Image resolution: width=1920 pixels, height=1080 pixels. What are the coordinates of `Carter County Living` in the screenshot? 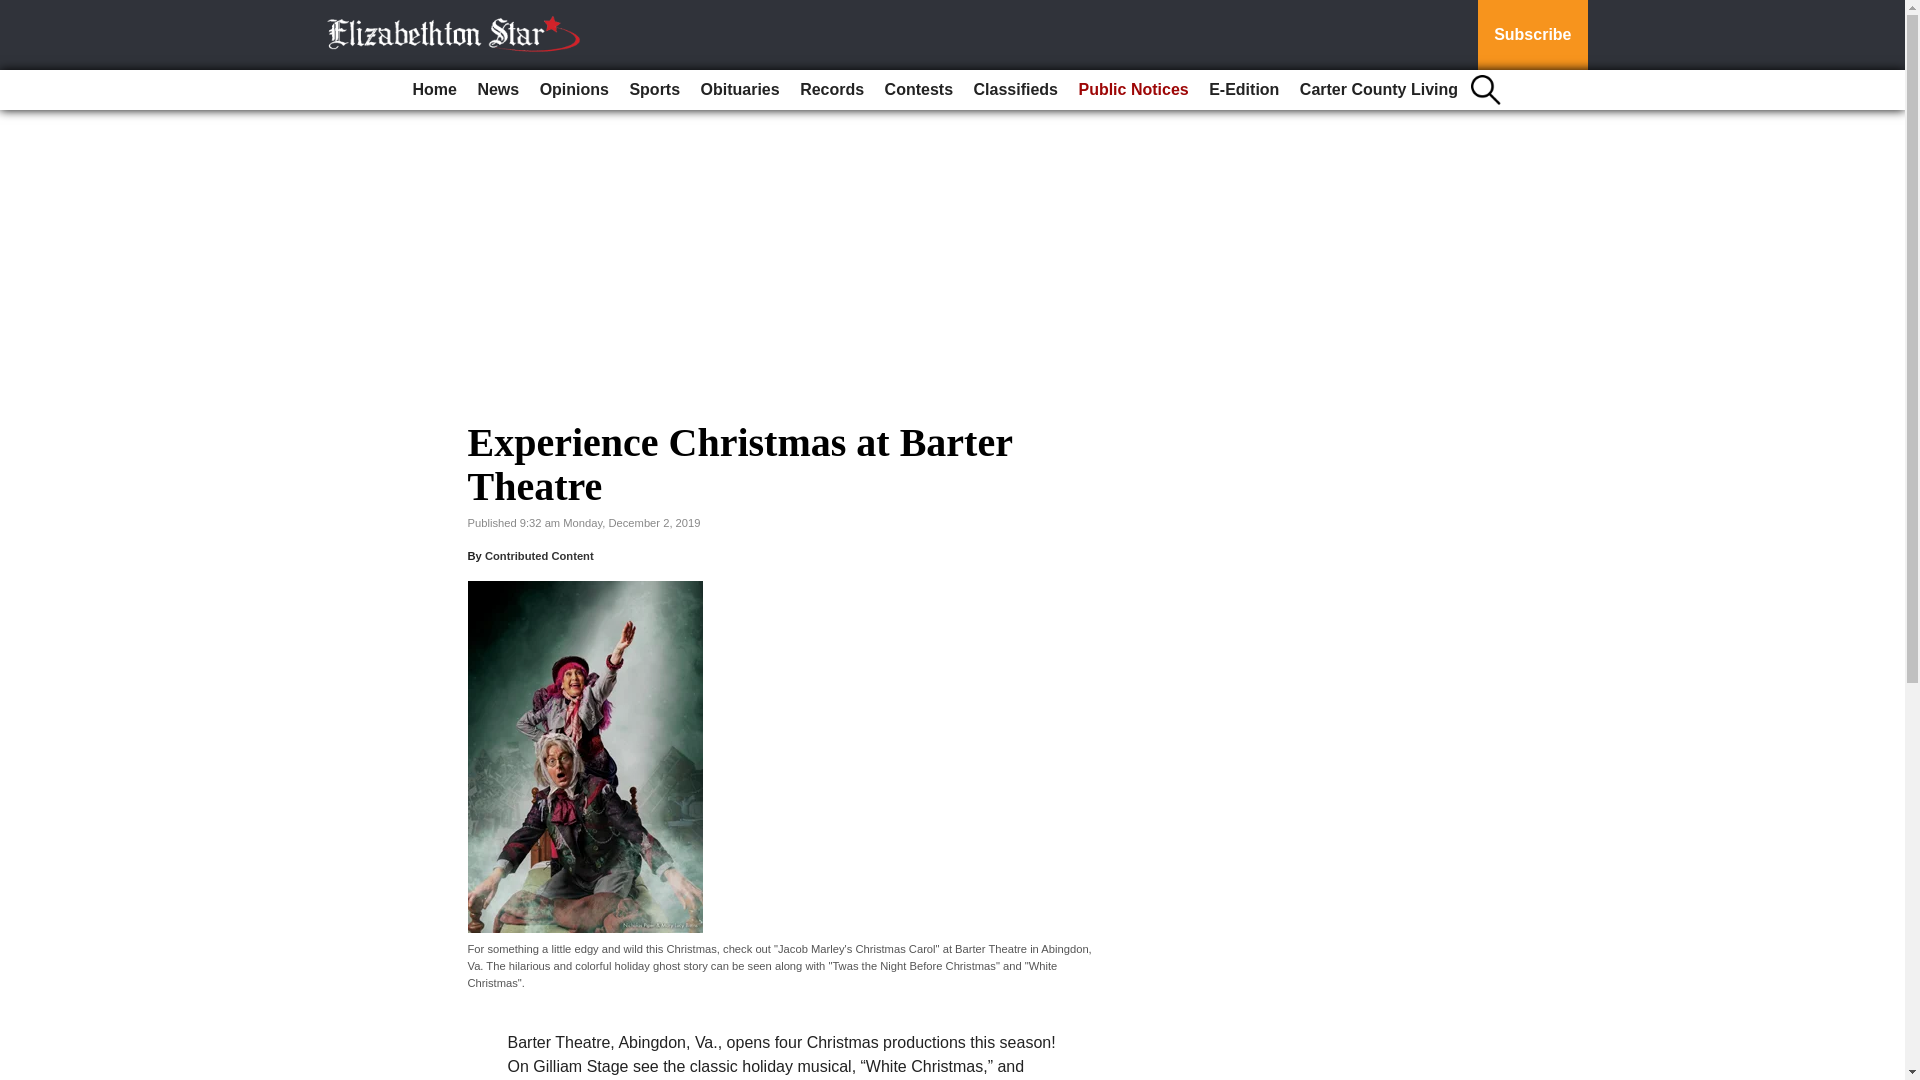 It's located at (1379, 90).